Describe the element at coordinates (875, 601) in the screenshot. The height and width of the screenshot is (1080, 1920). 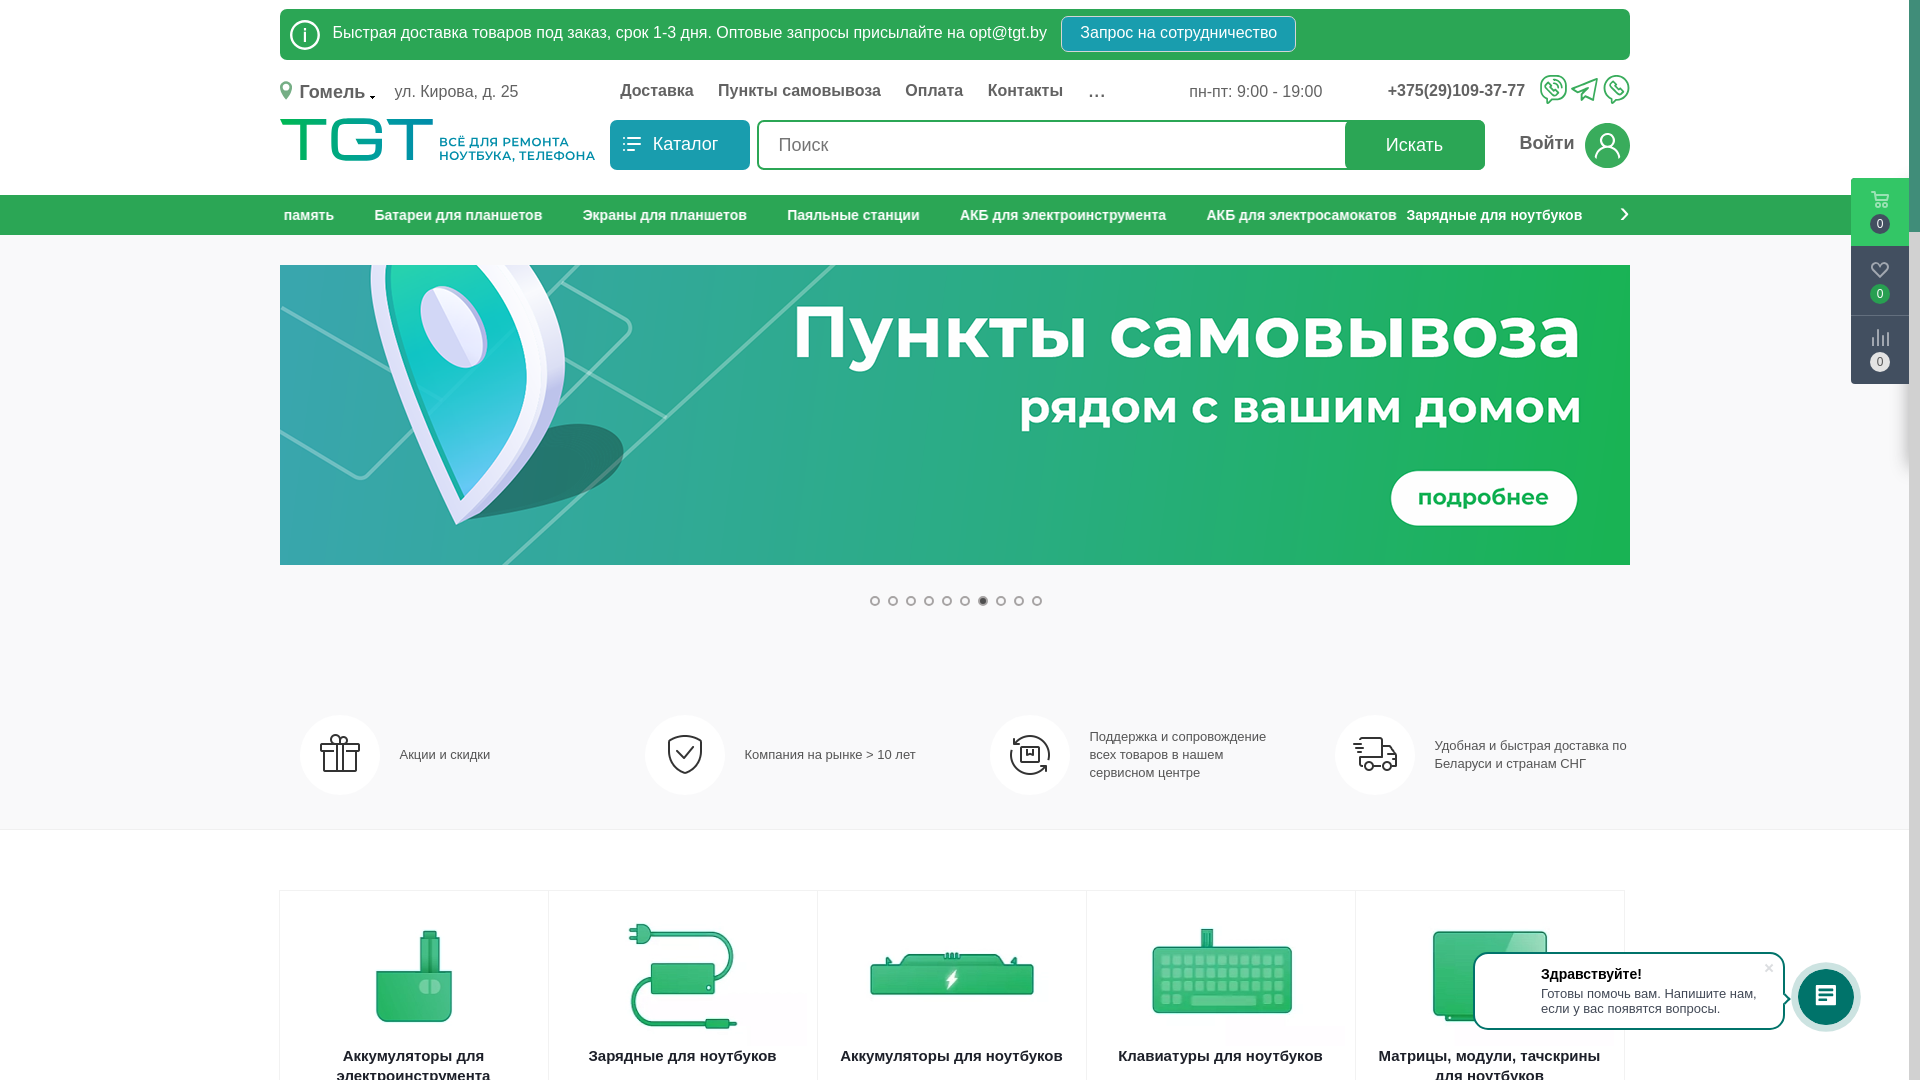
I see `1` at that location.